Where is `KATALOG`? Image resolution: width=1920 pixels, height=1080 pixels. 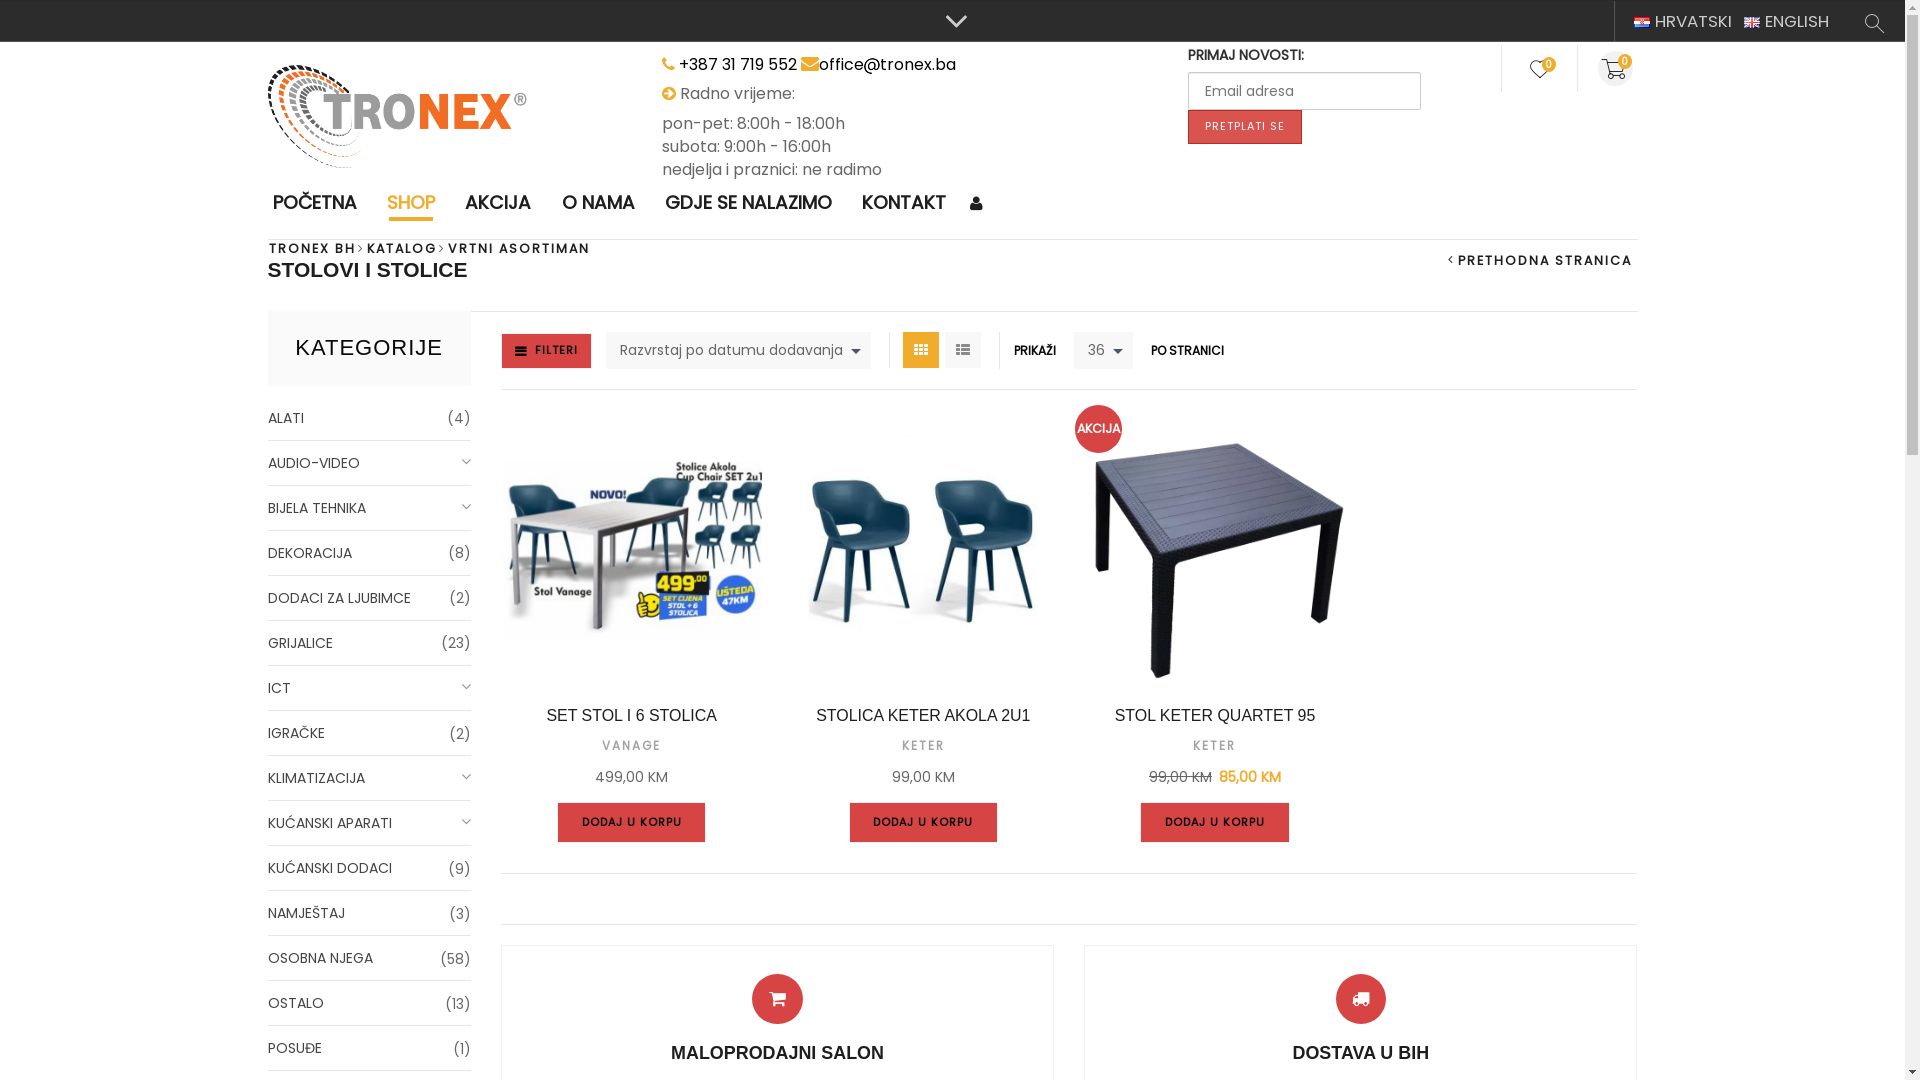 KATALOG is located at coordinates (402, 248).